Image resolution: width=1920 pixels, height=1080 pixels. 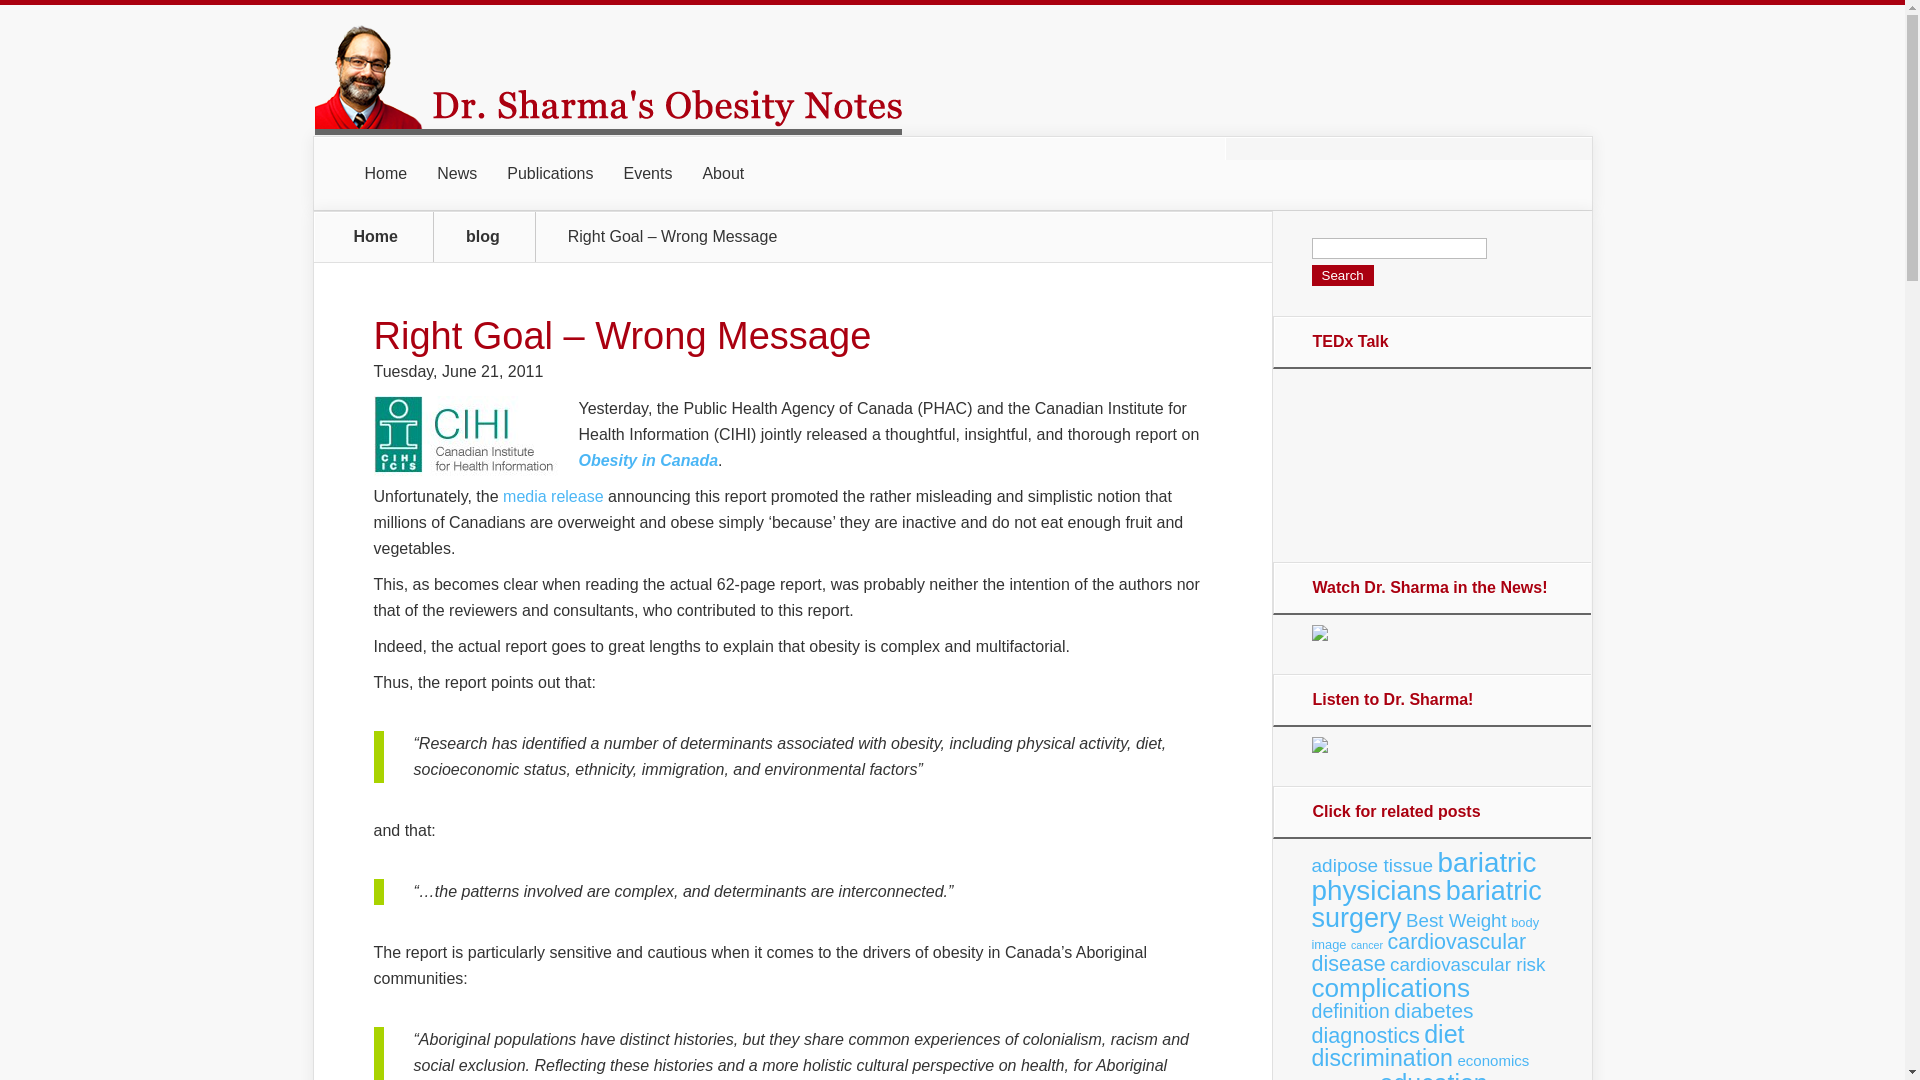 I want to click on sharma-obesity-cihi-logo, so click(x=469, y=438).